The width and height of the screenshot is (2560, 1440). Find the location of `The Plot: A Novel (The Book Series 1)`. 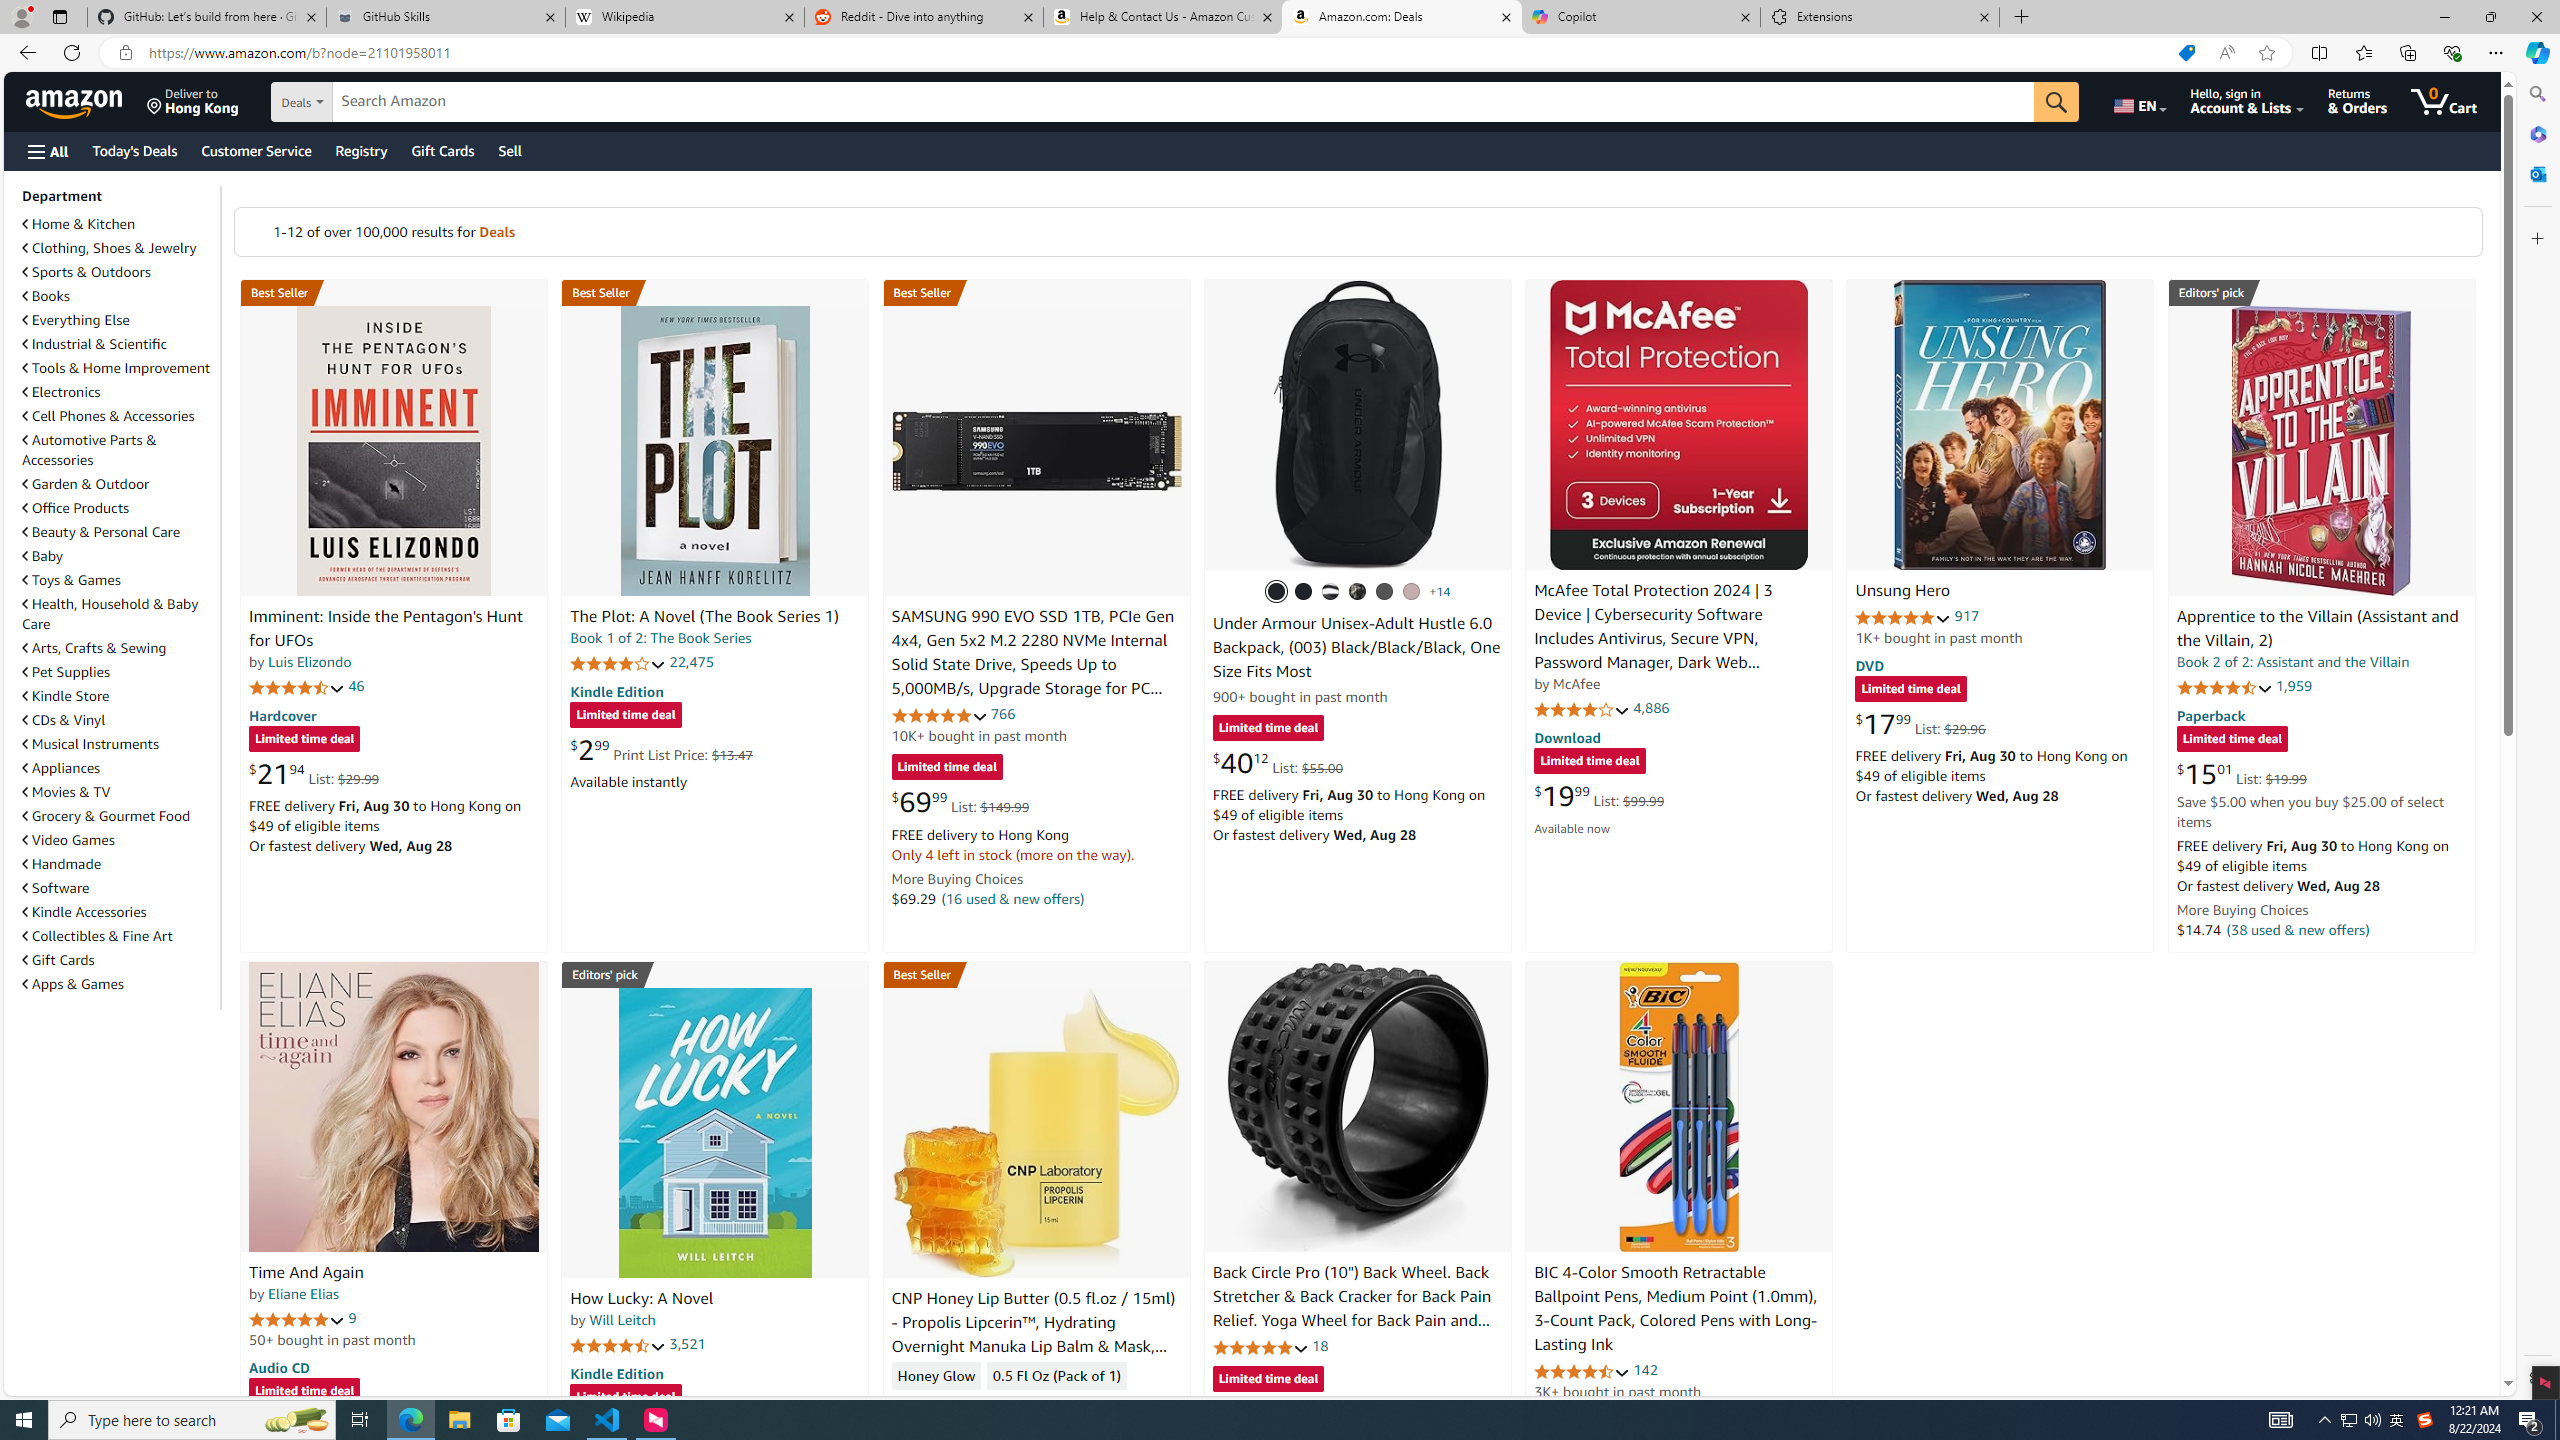

The Plot: A Novel (The Book Series 1) is located at coordinates (704, 617).